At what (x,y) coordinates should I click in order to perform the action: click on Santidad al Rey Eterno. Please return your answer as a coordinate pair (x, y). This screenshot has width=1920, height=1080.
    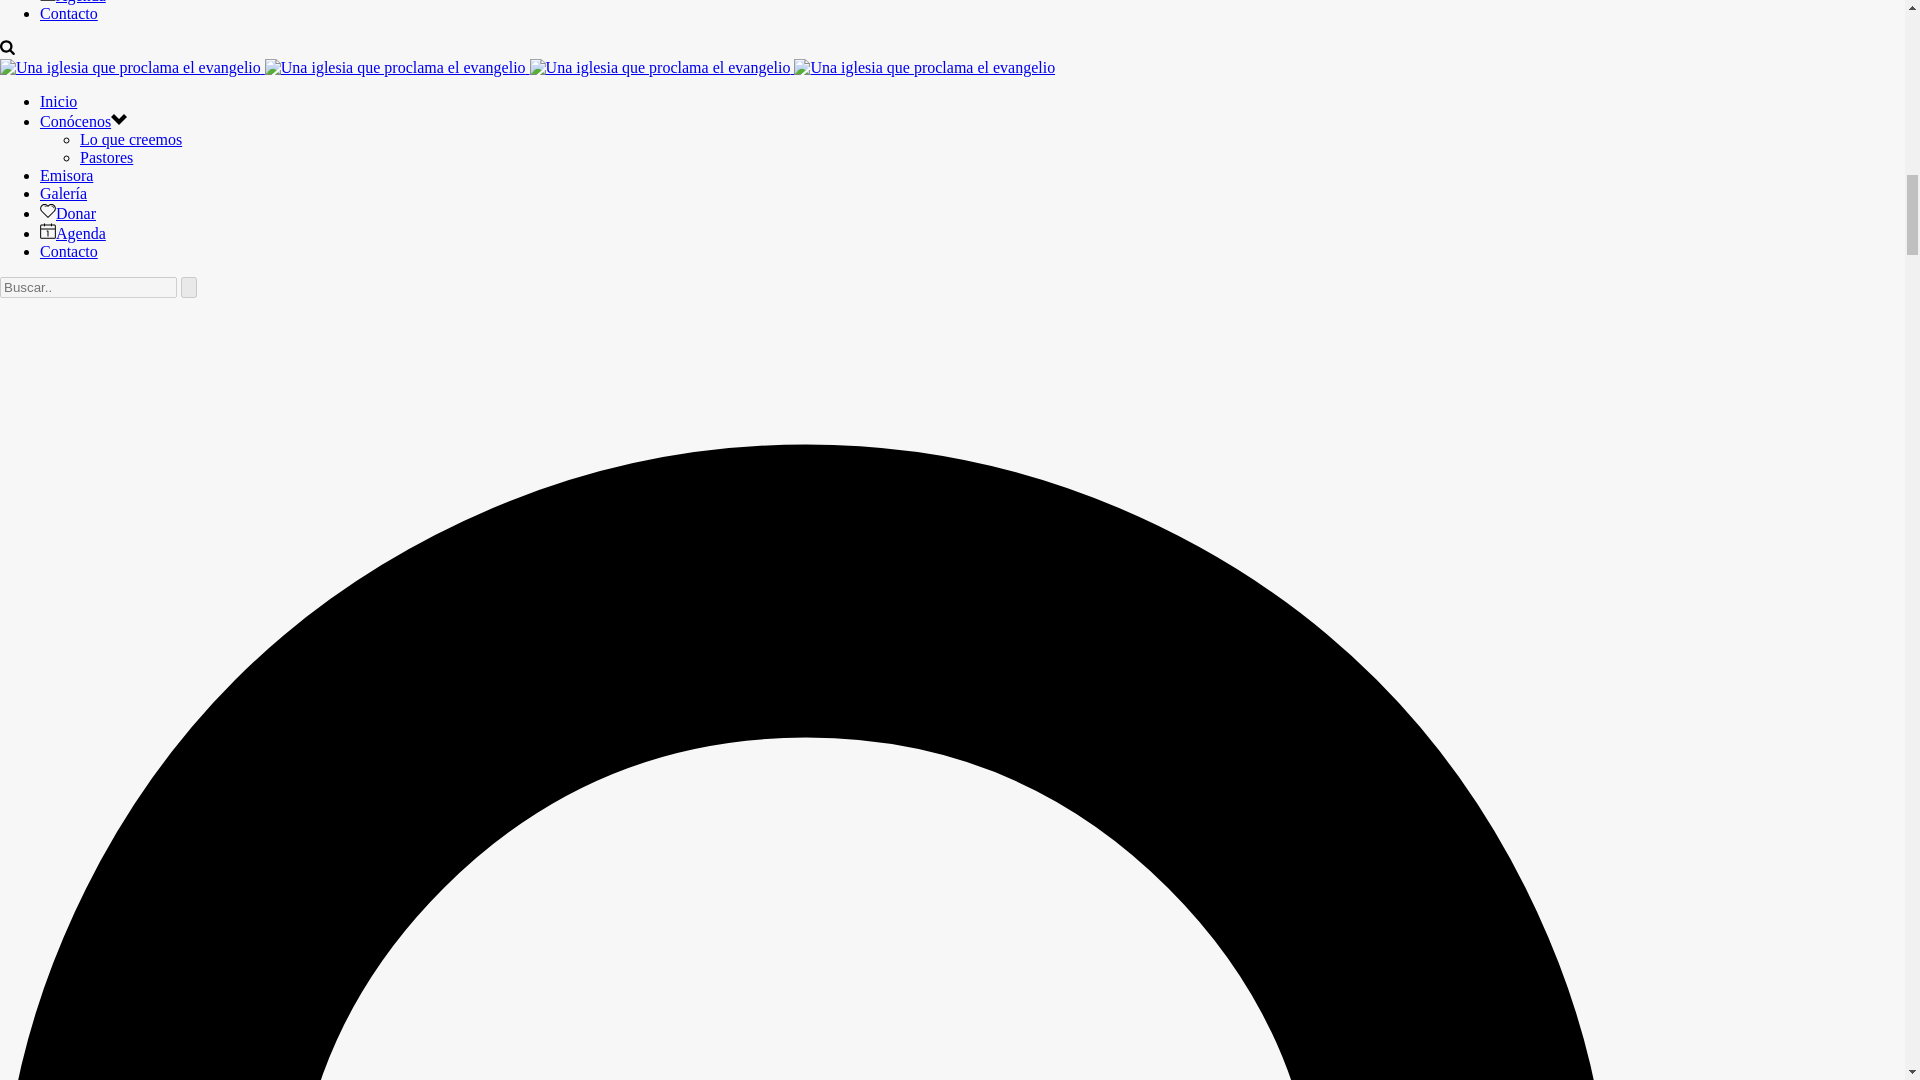
    Looking at the image, I should click on (527, 67).